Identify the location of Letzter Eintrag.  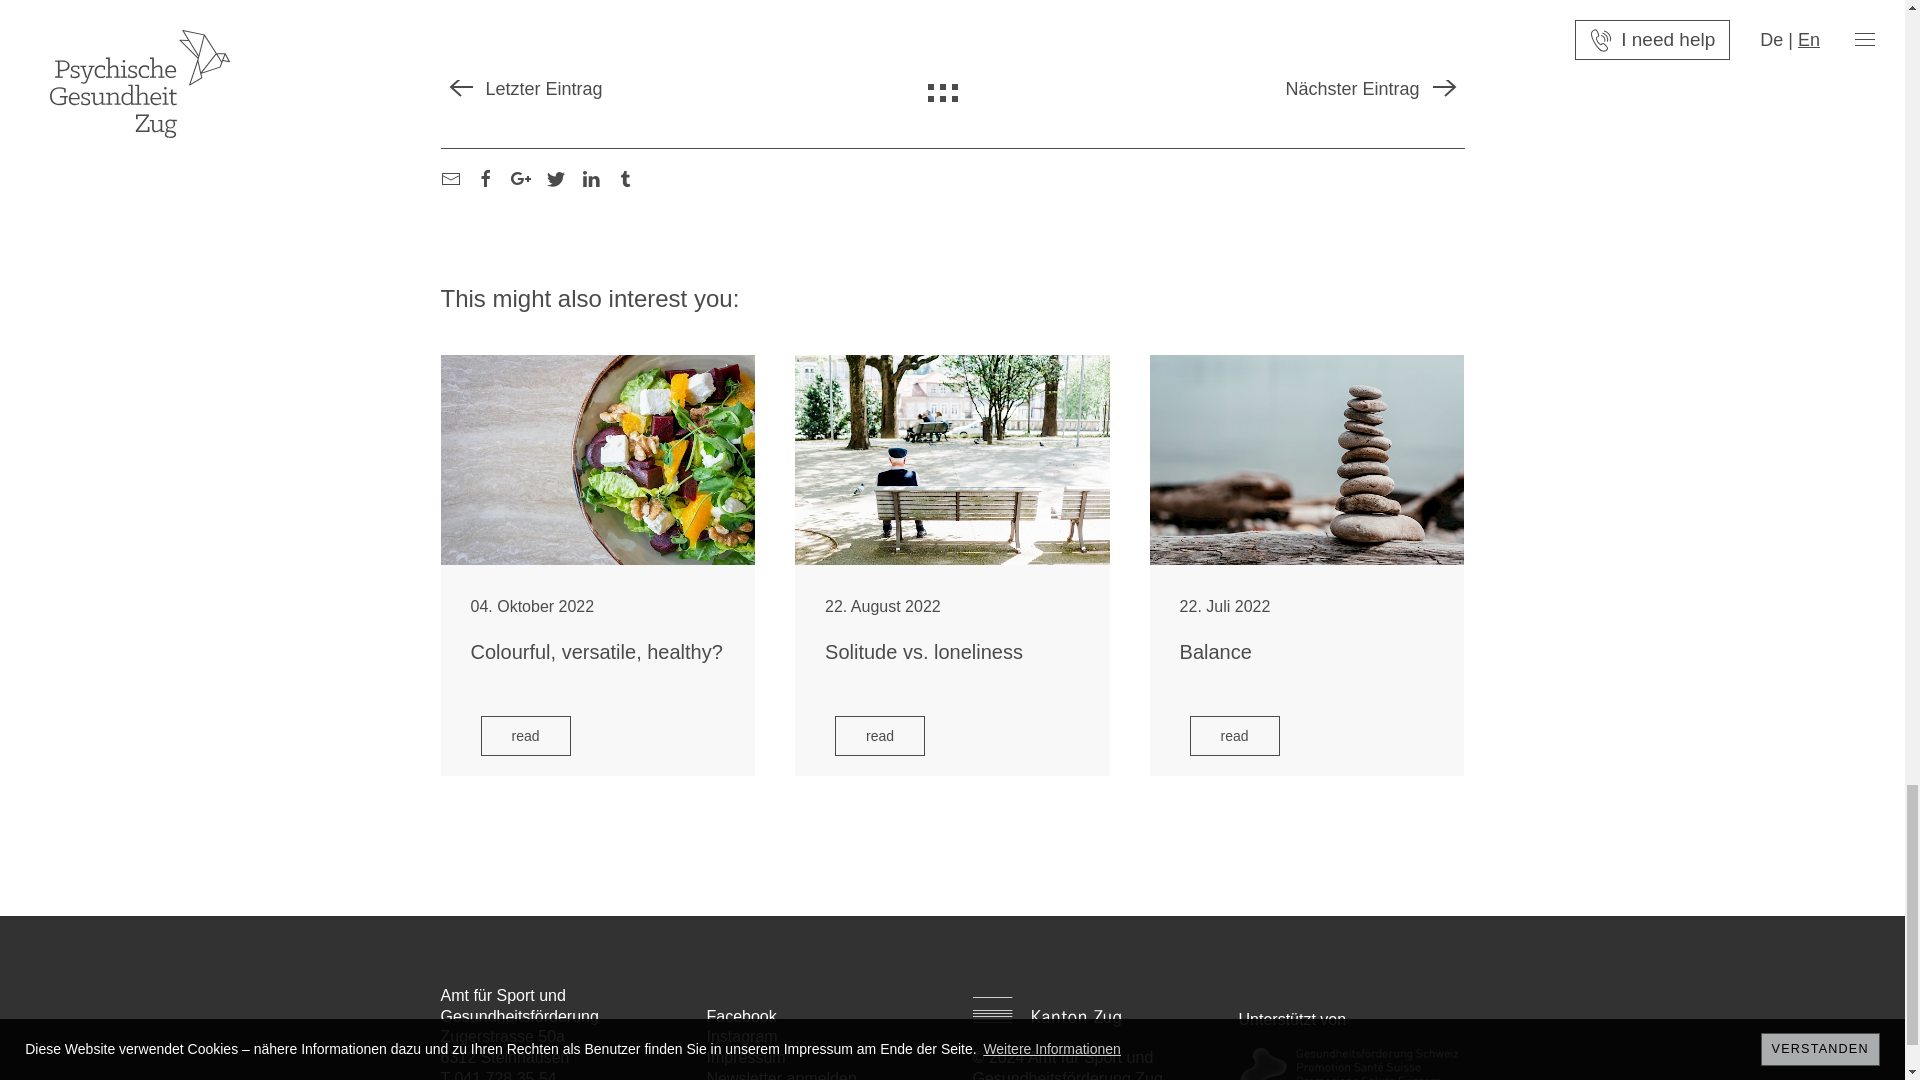
(520, 88).